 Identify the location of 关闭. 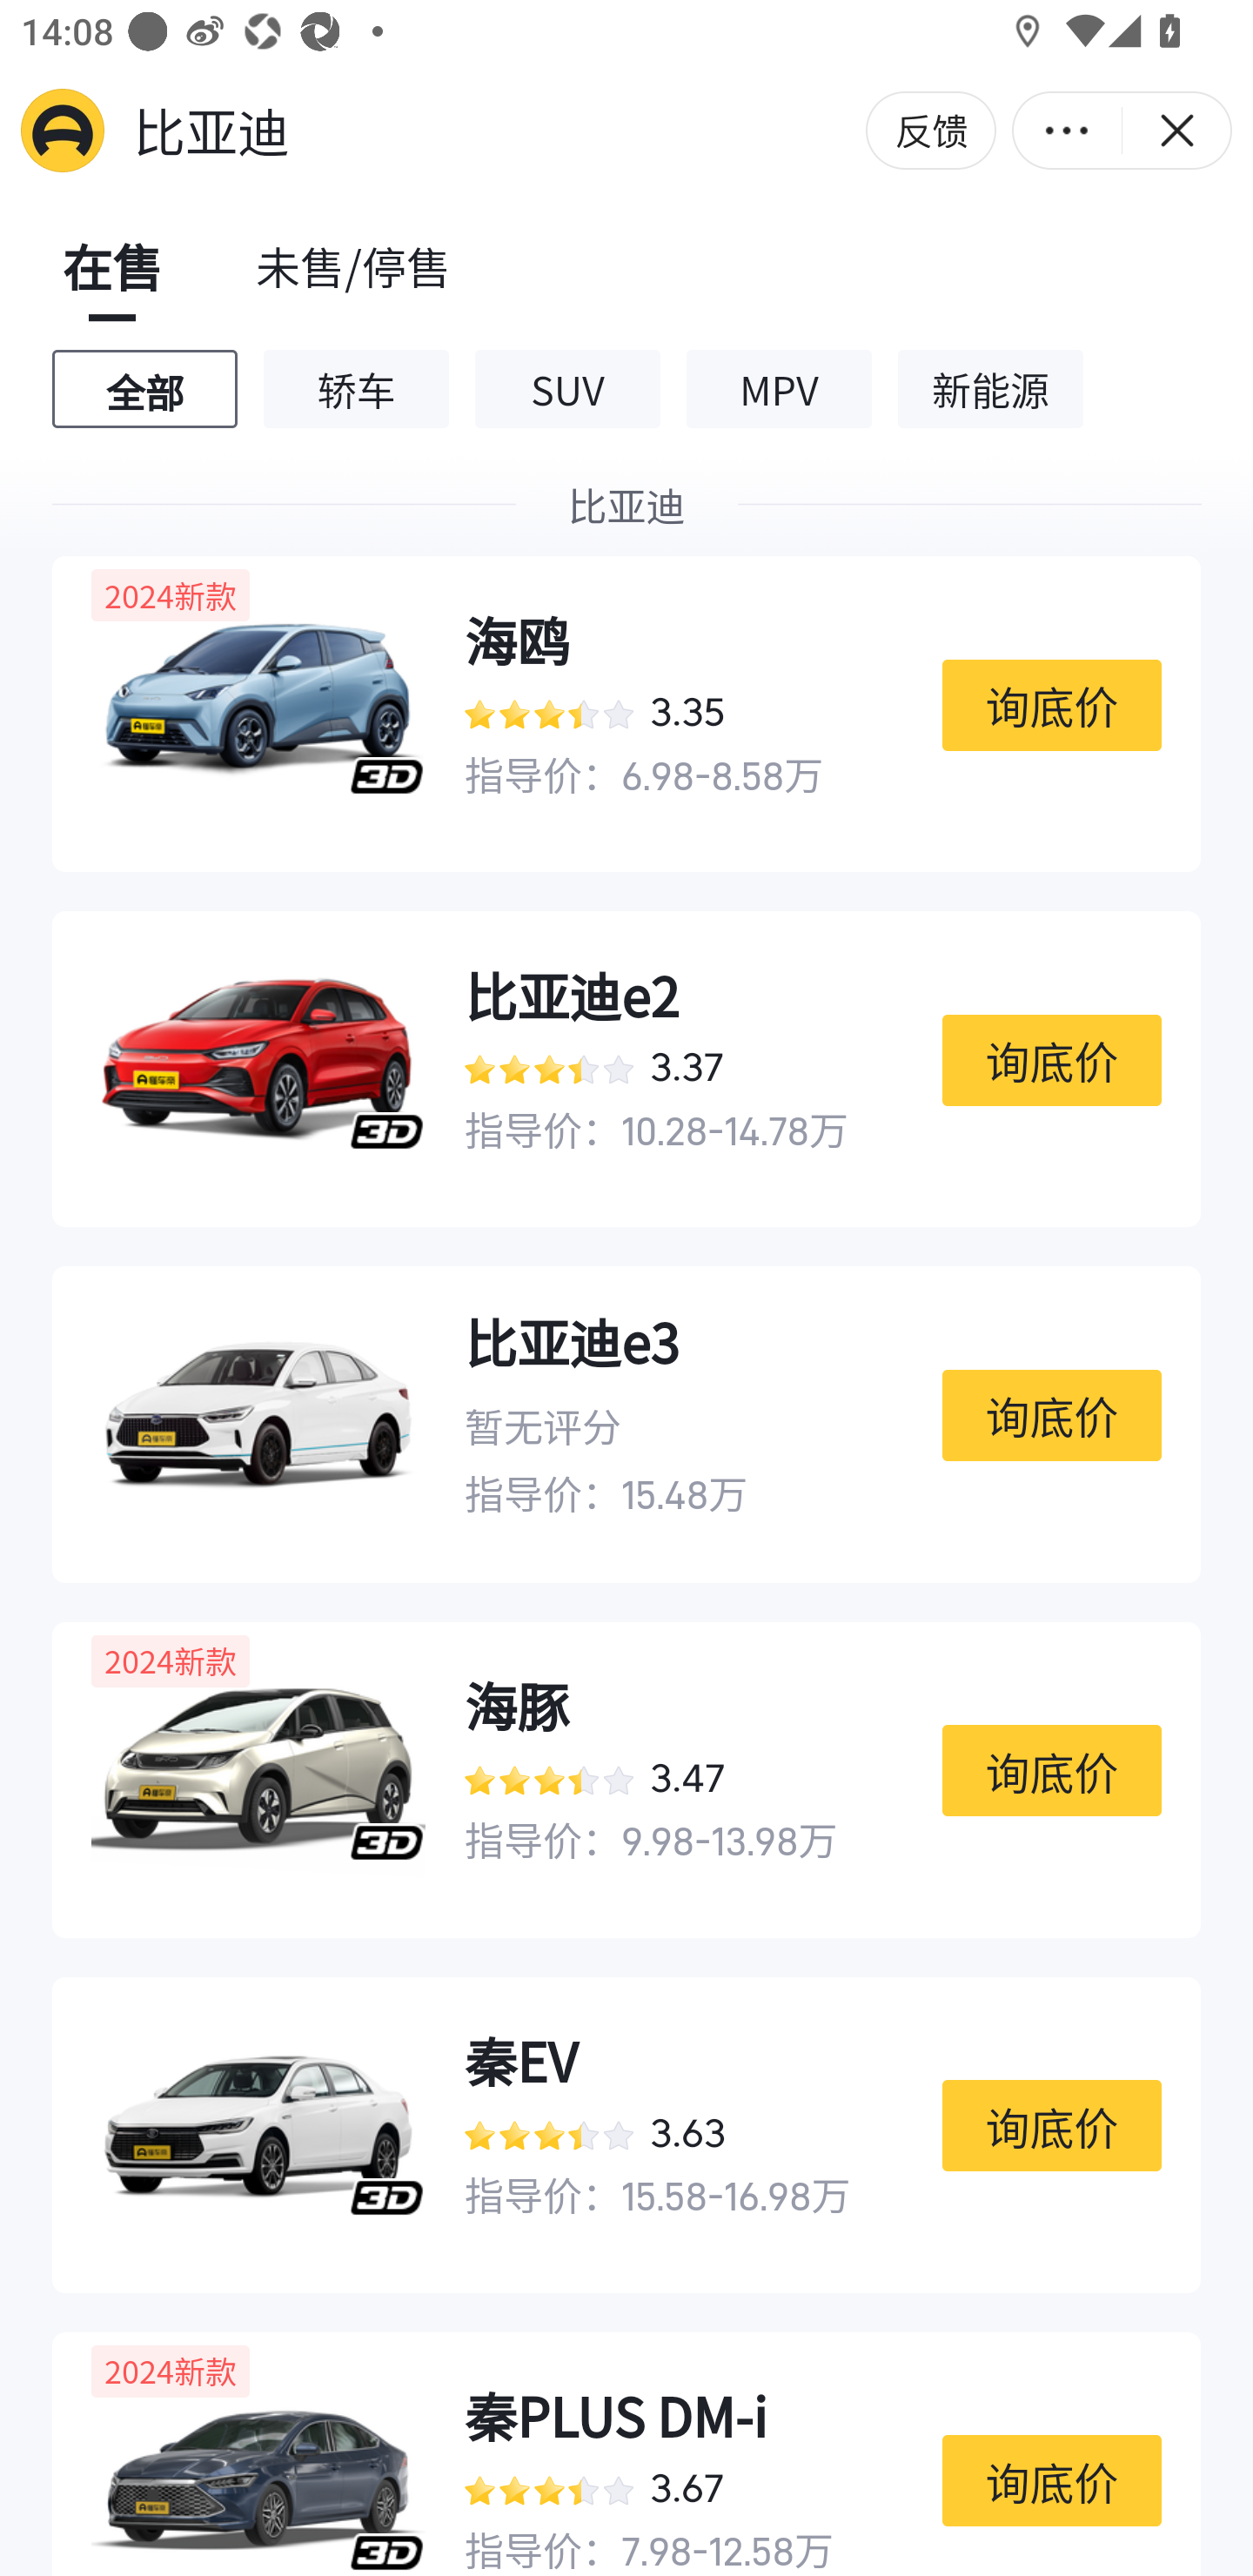
(1176, 130).